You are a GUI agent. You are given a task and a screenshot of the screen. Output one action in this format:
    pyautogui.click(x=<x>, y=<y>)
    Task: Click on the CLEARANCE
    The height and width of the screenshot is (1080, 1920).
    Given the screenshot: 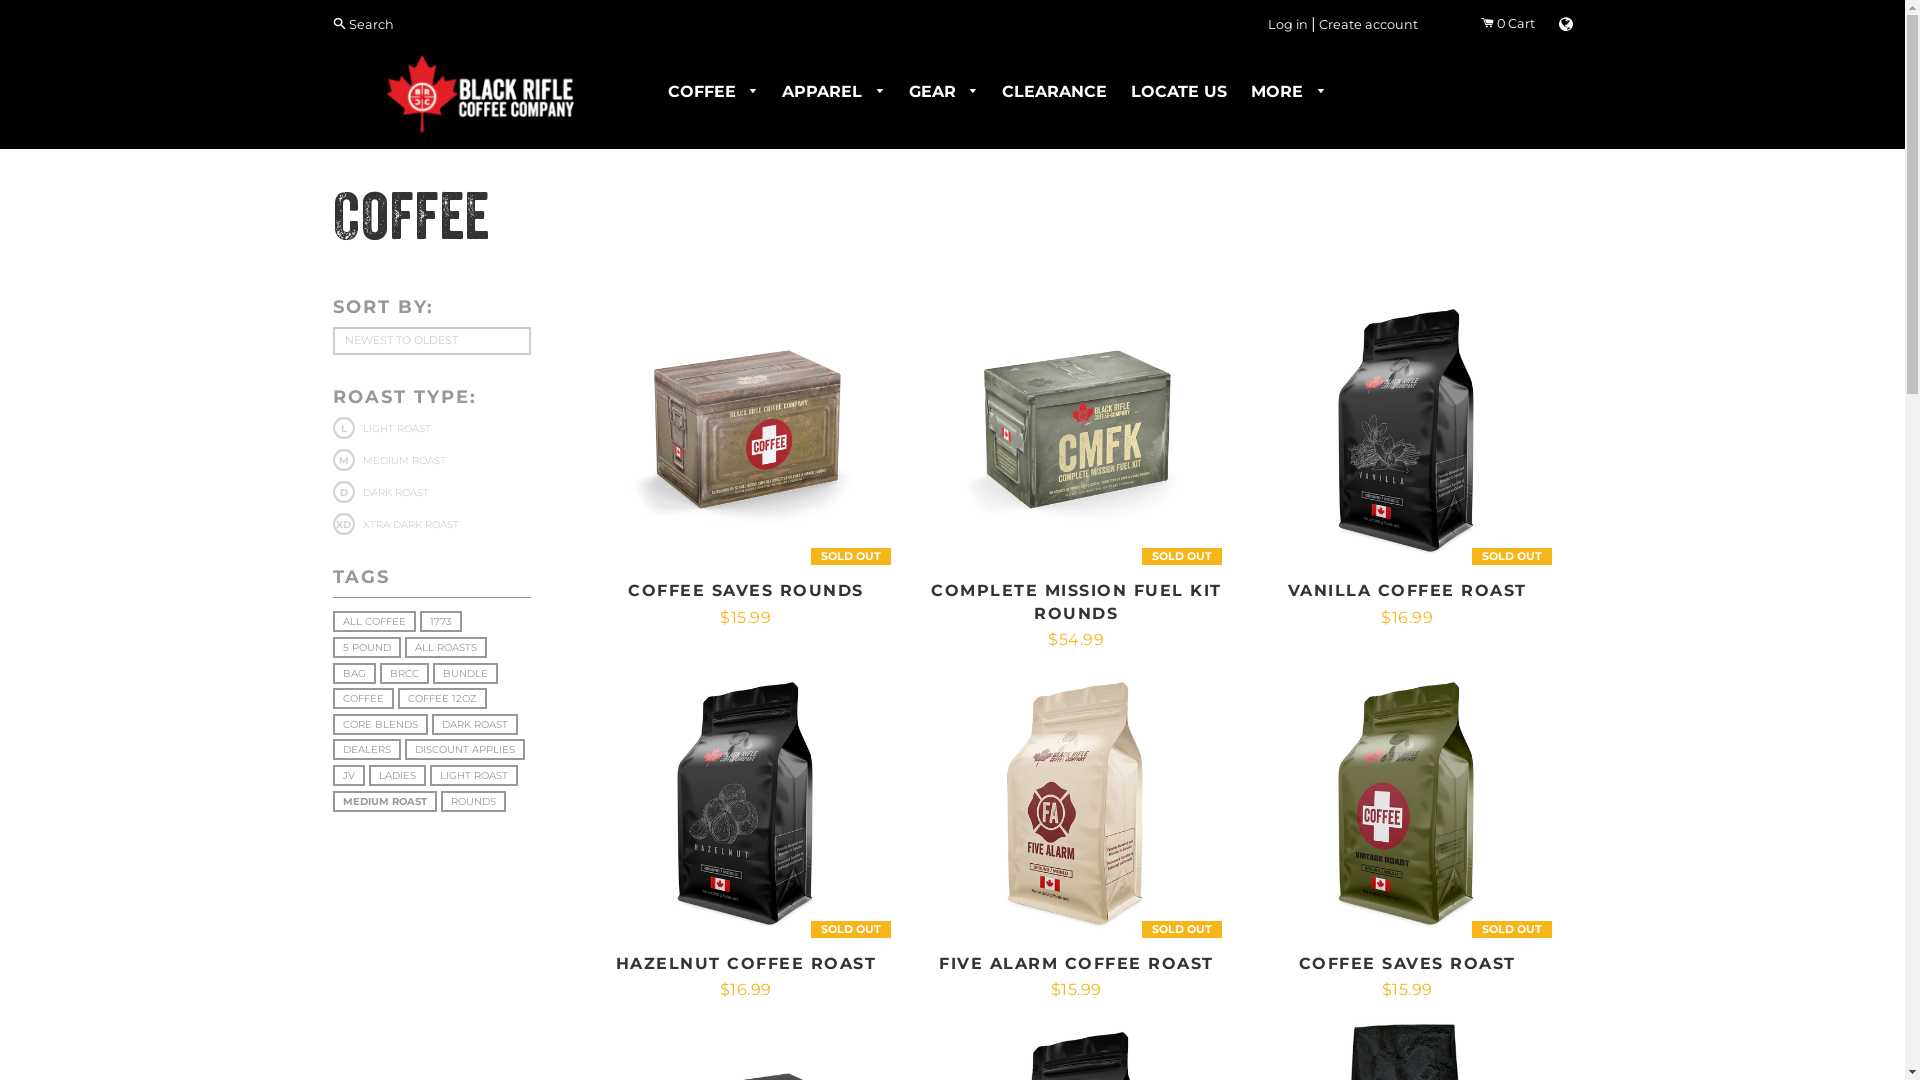 What is the action you would take?
    pyautogui.click(x=1054, y=92)
    